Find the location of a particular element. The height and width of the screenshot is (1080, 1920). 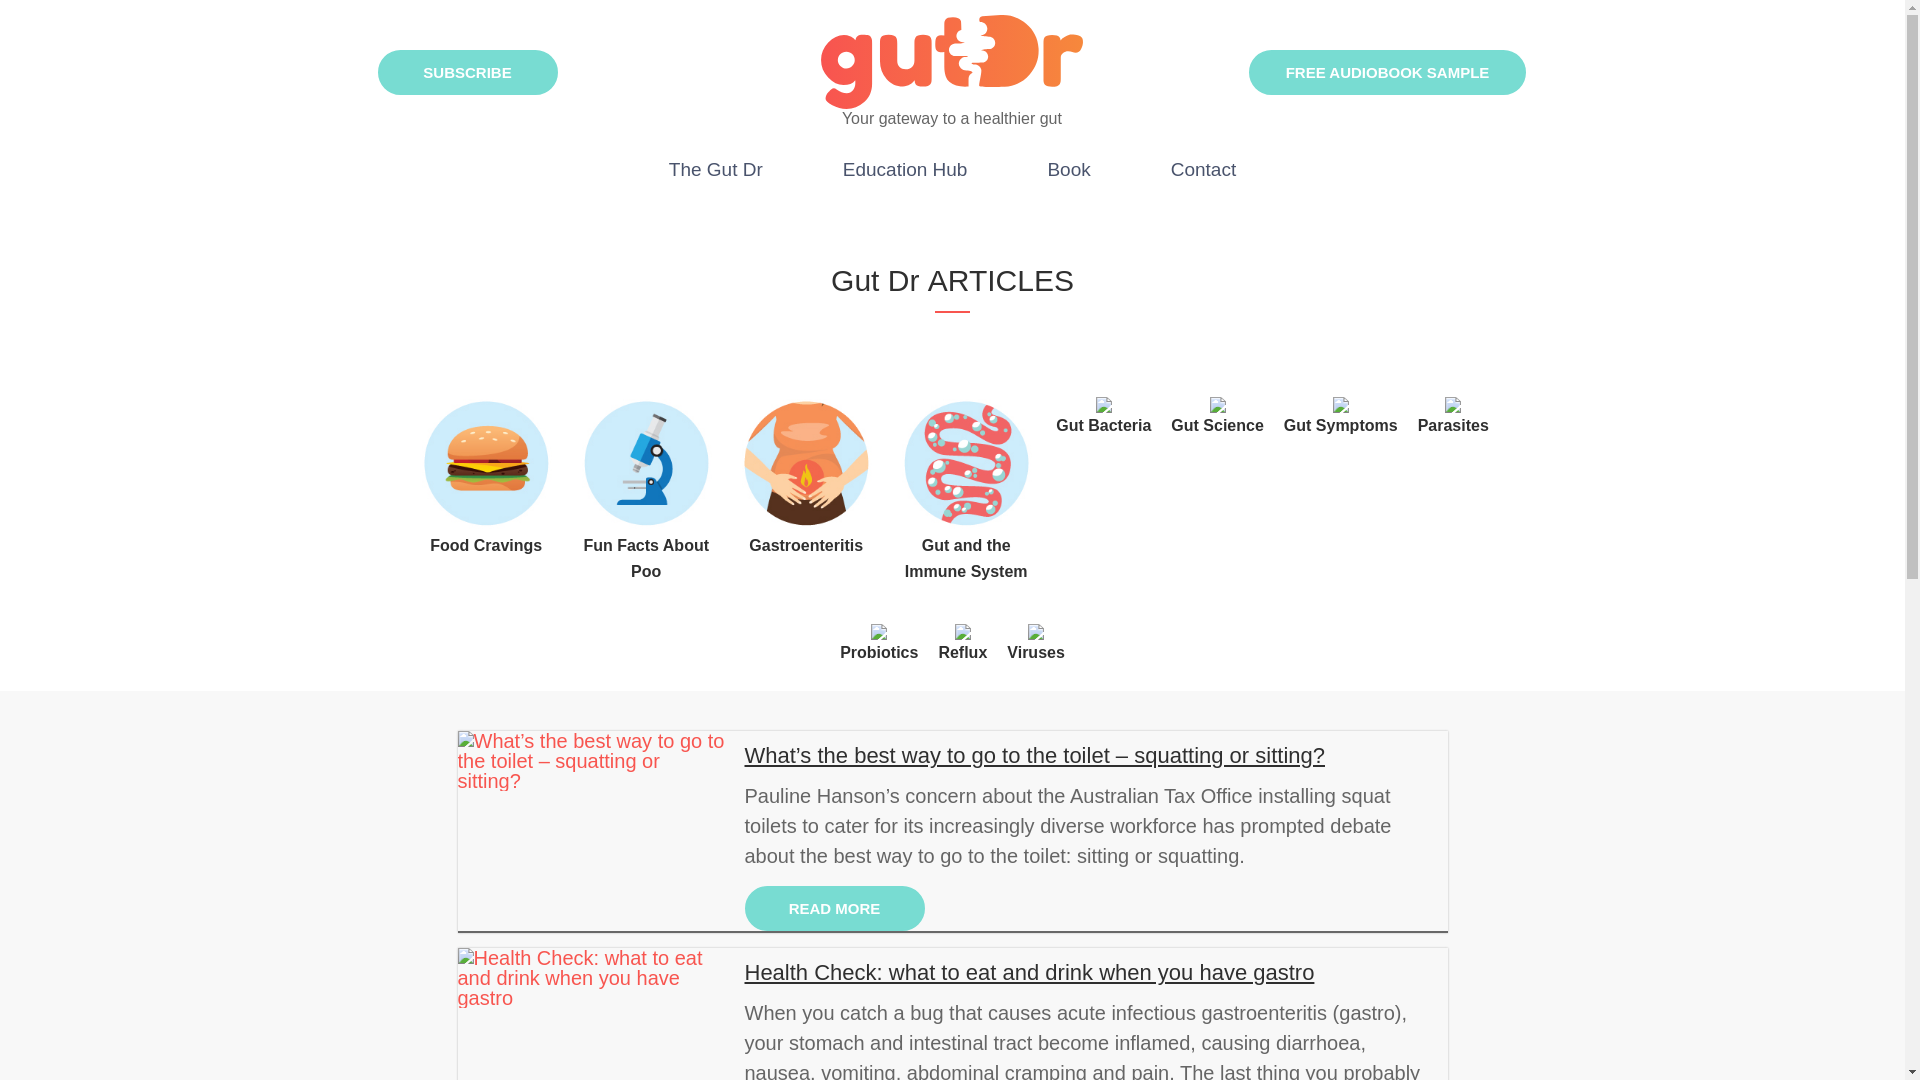

Reflux is located at coordinates (962, 642).